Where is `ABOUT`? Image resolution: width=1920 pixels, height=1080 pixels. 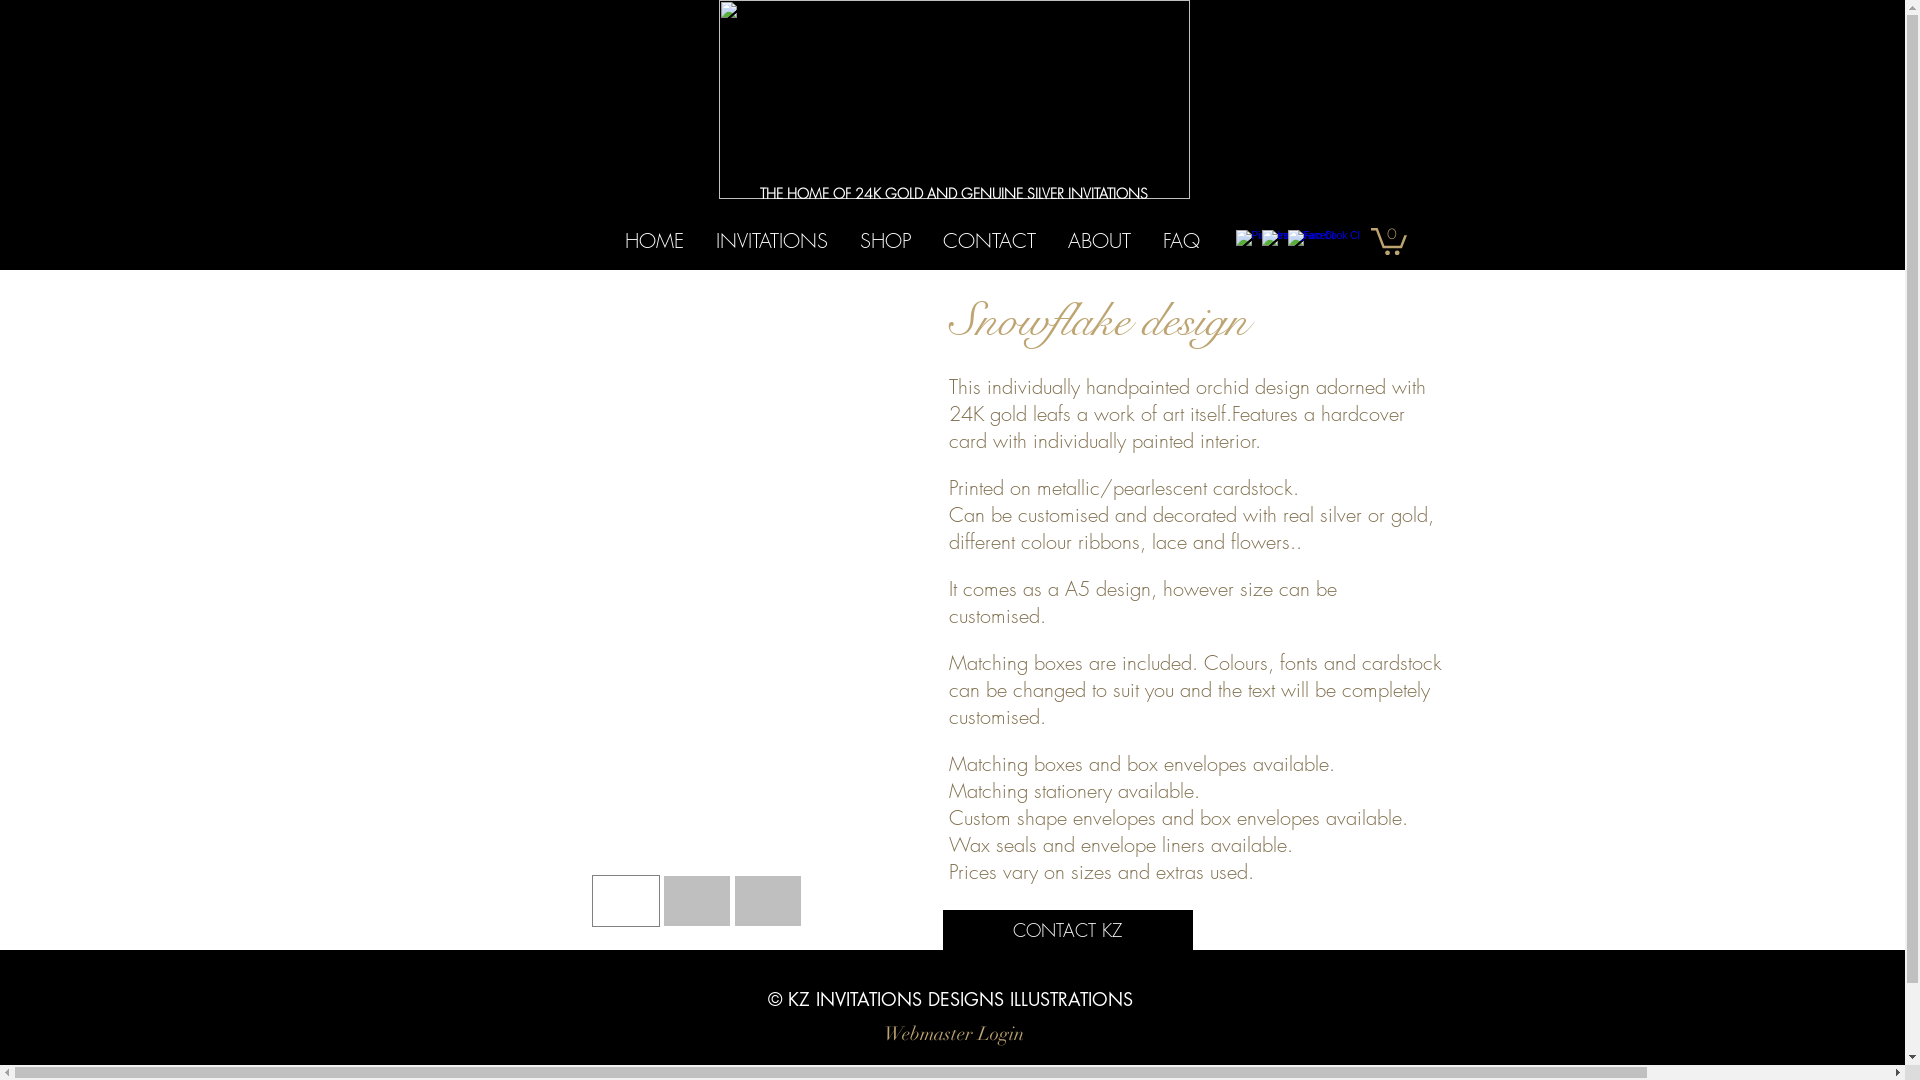
ABOUT is located at coordinates (1100, 240).